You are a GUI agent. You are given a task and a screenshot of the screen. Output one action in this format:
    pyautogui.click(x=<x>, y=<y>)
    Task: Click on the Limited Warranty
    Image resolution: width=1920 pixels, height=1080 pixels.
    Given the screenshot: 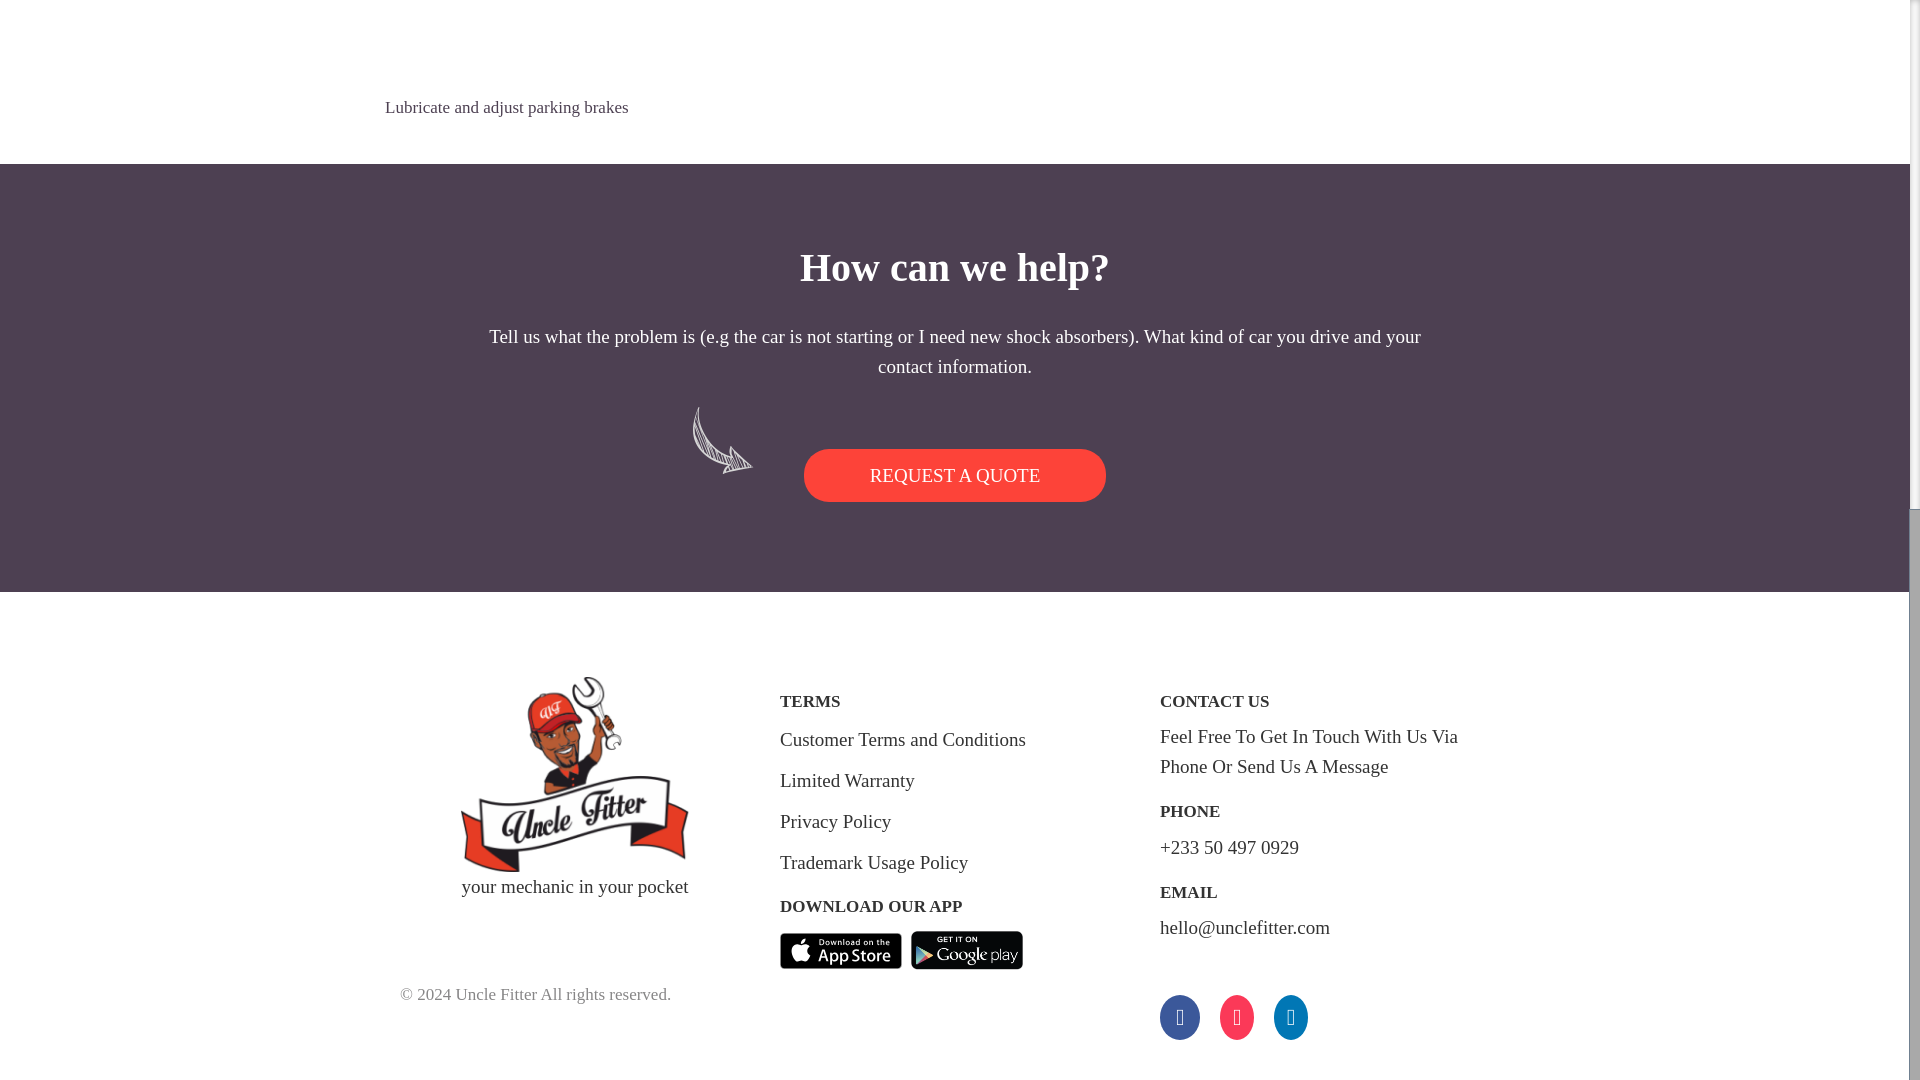 What is the action you would take?
    pyautogui.click(x=847, y=780)
    